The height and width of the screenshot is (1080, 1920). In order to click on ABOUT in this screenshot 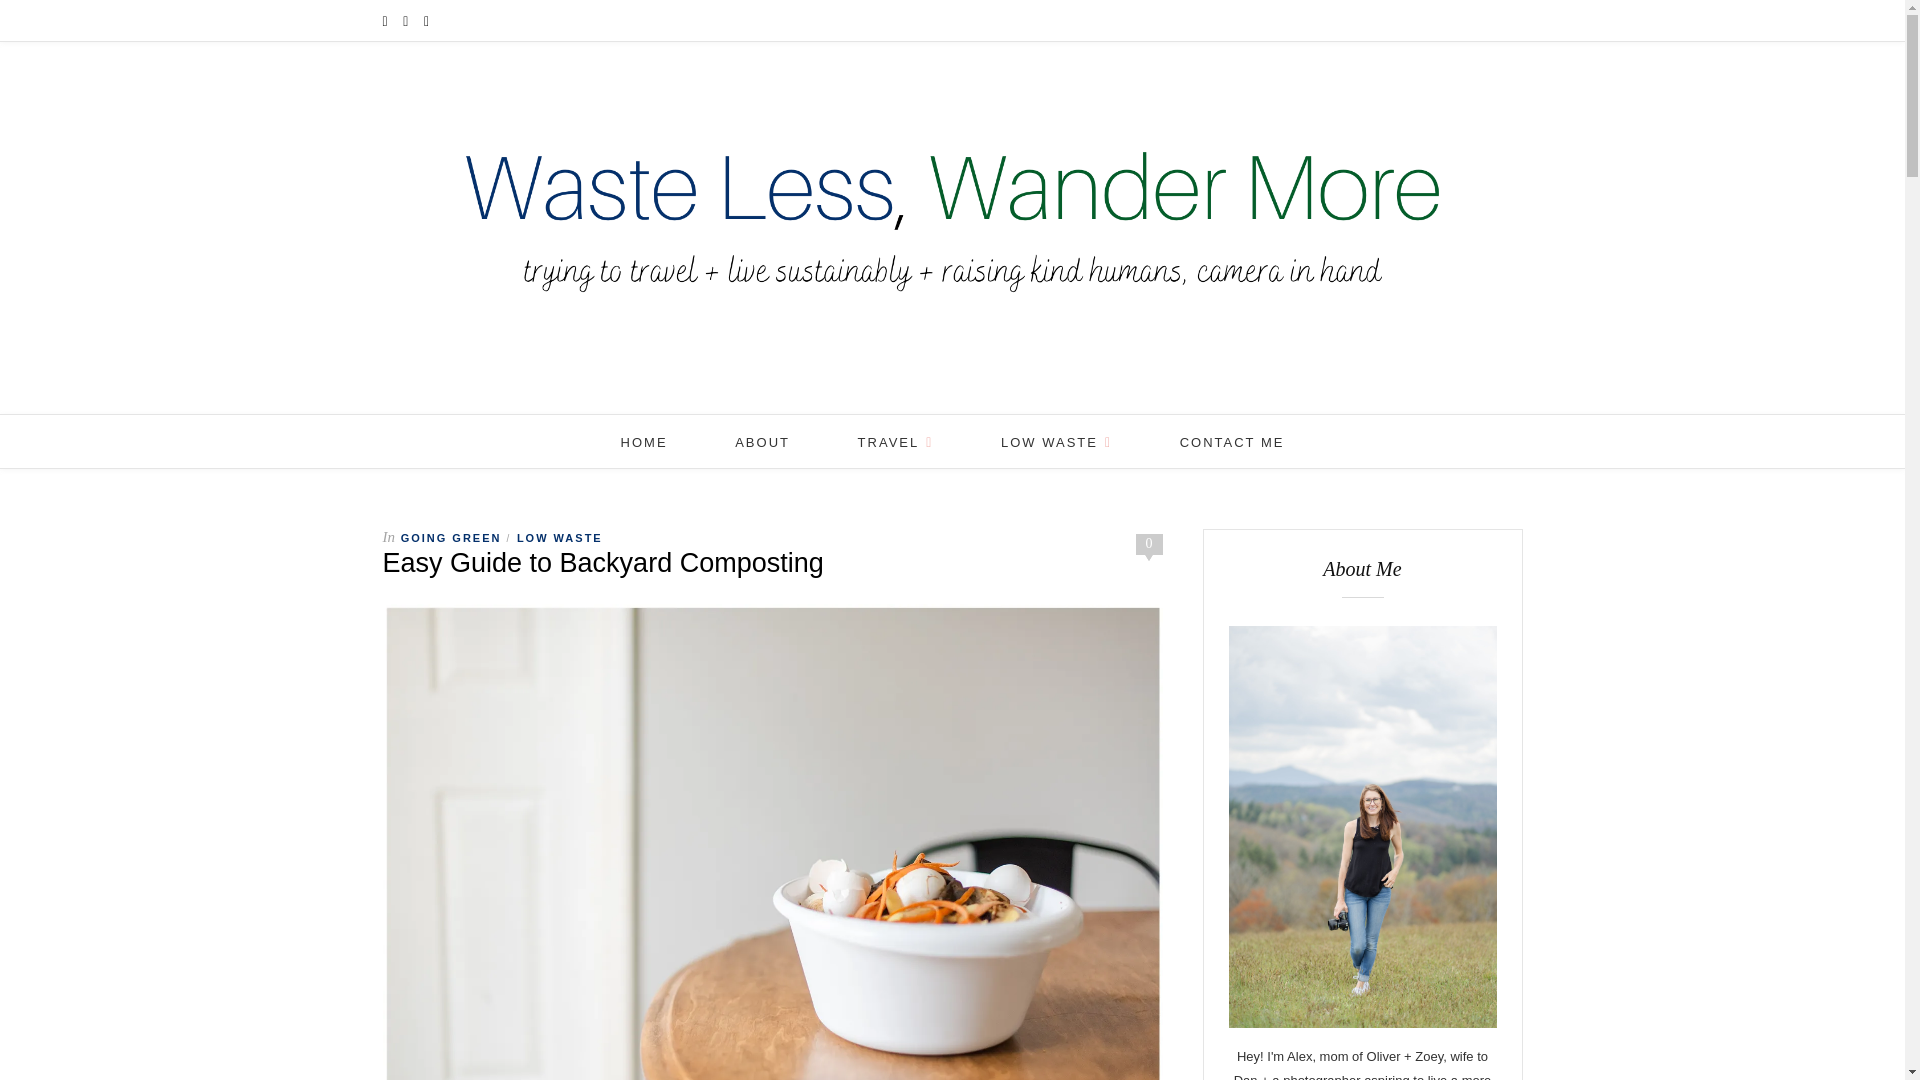, I will do `click(762, 442)`.